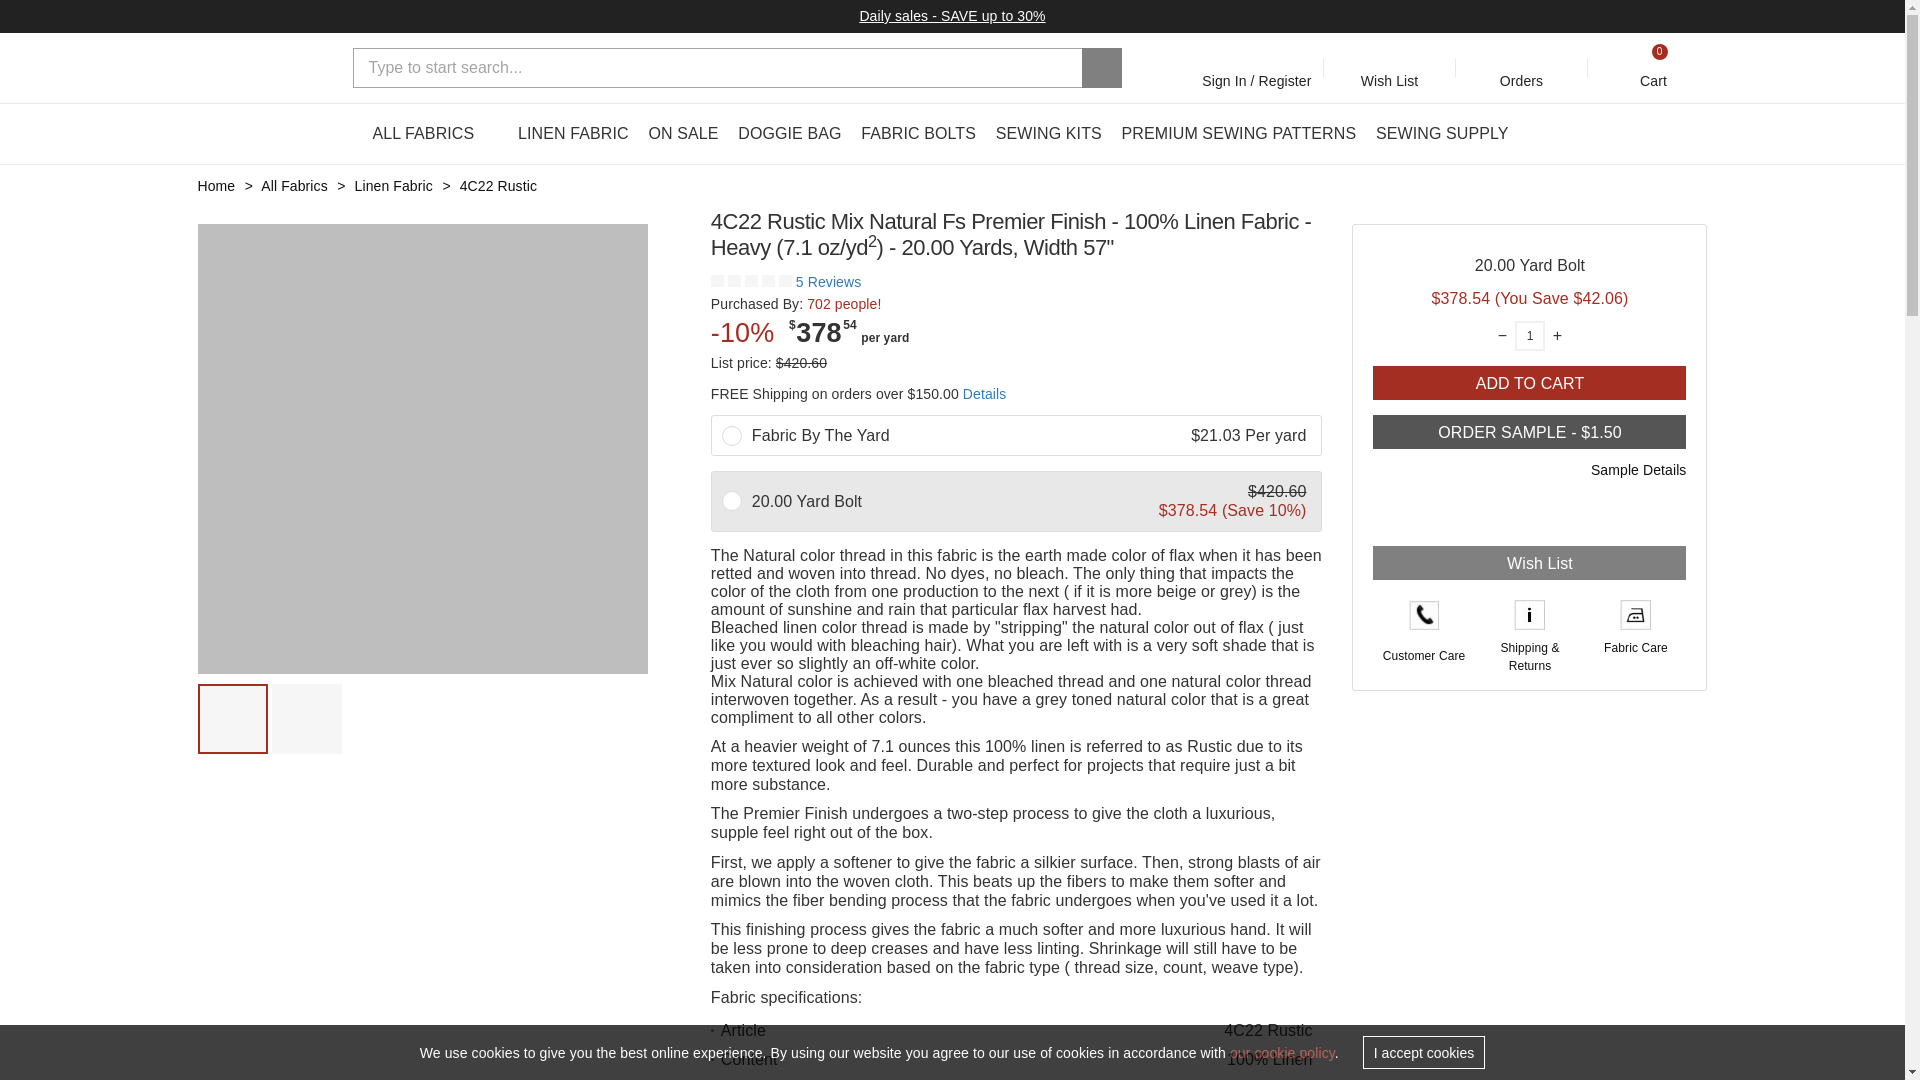 The width and height of the screenshot is (1920, 1080). Describe the element at coordinates (1522, 67) in the screenshot. I see `Orders` at that location.